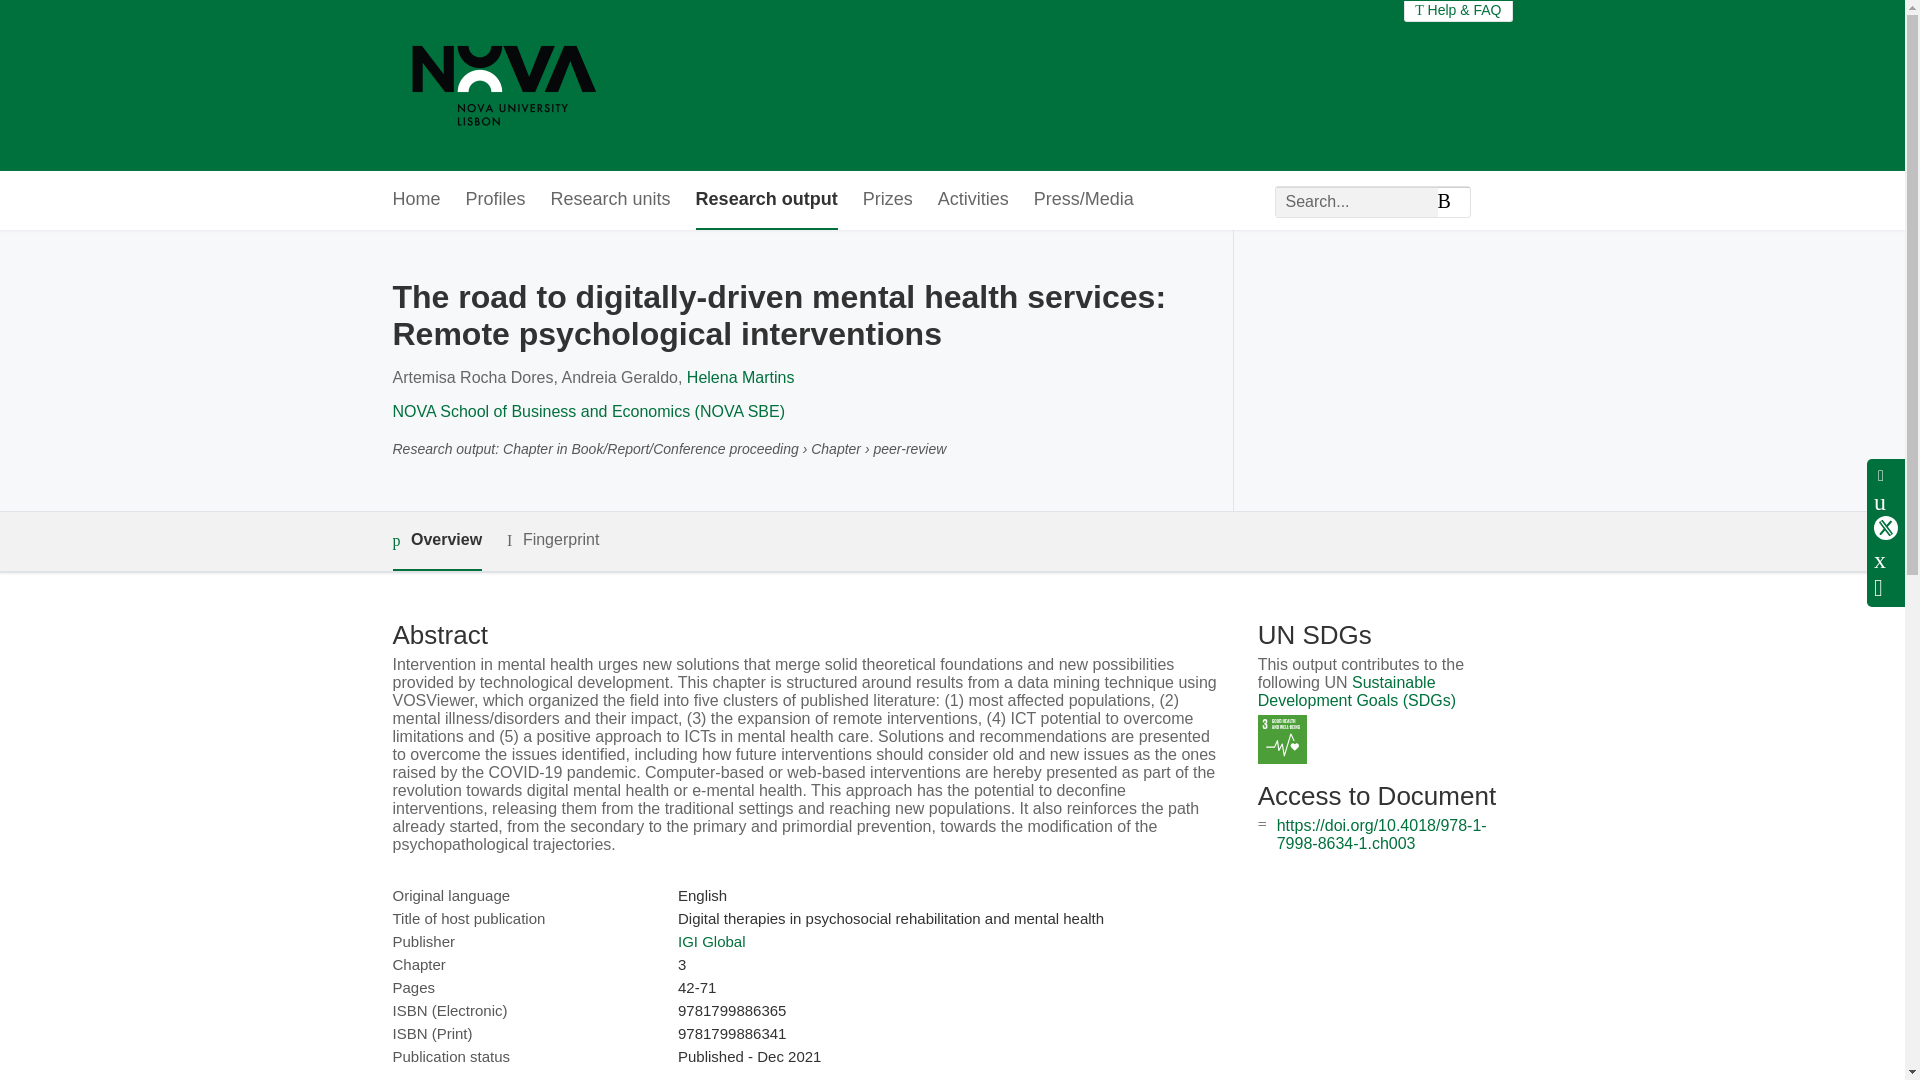 The image size is (1920, 1080). Describe the element at coordinates (740, 377) in the screenshot. I see `Helena Martins` at that location.